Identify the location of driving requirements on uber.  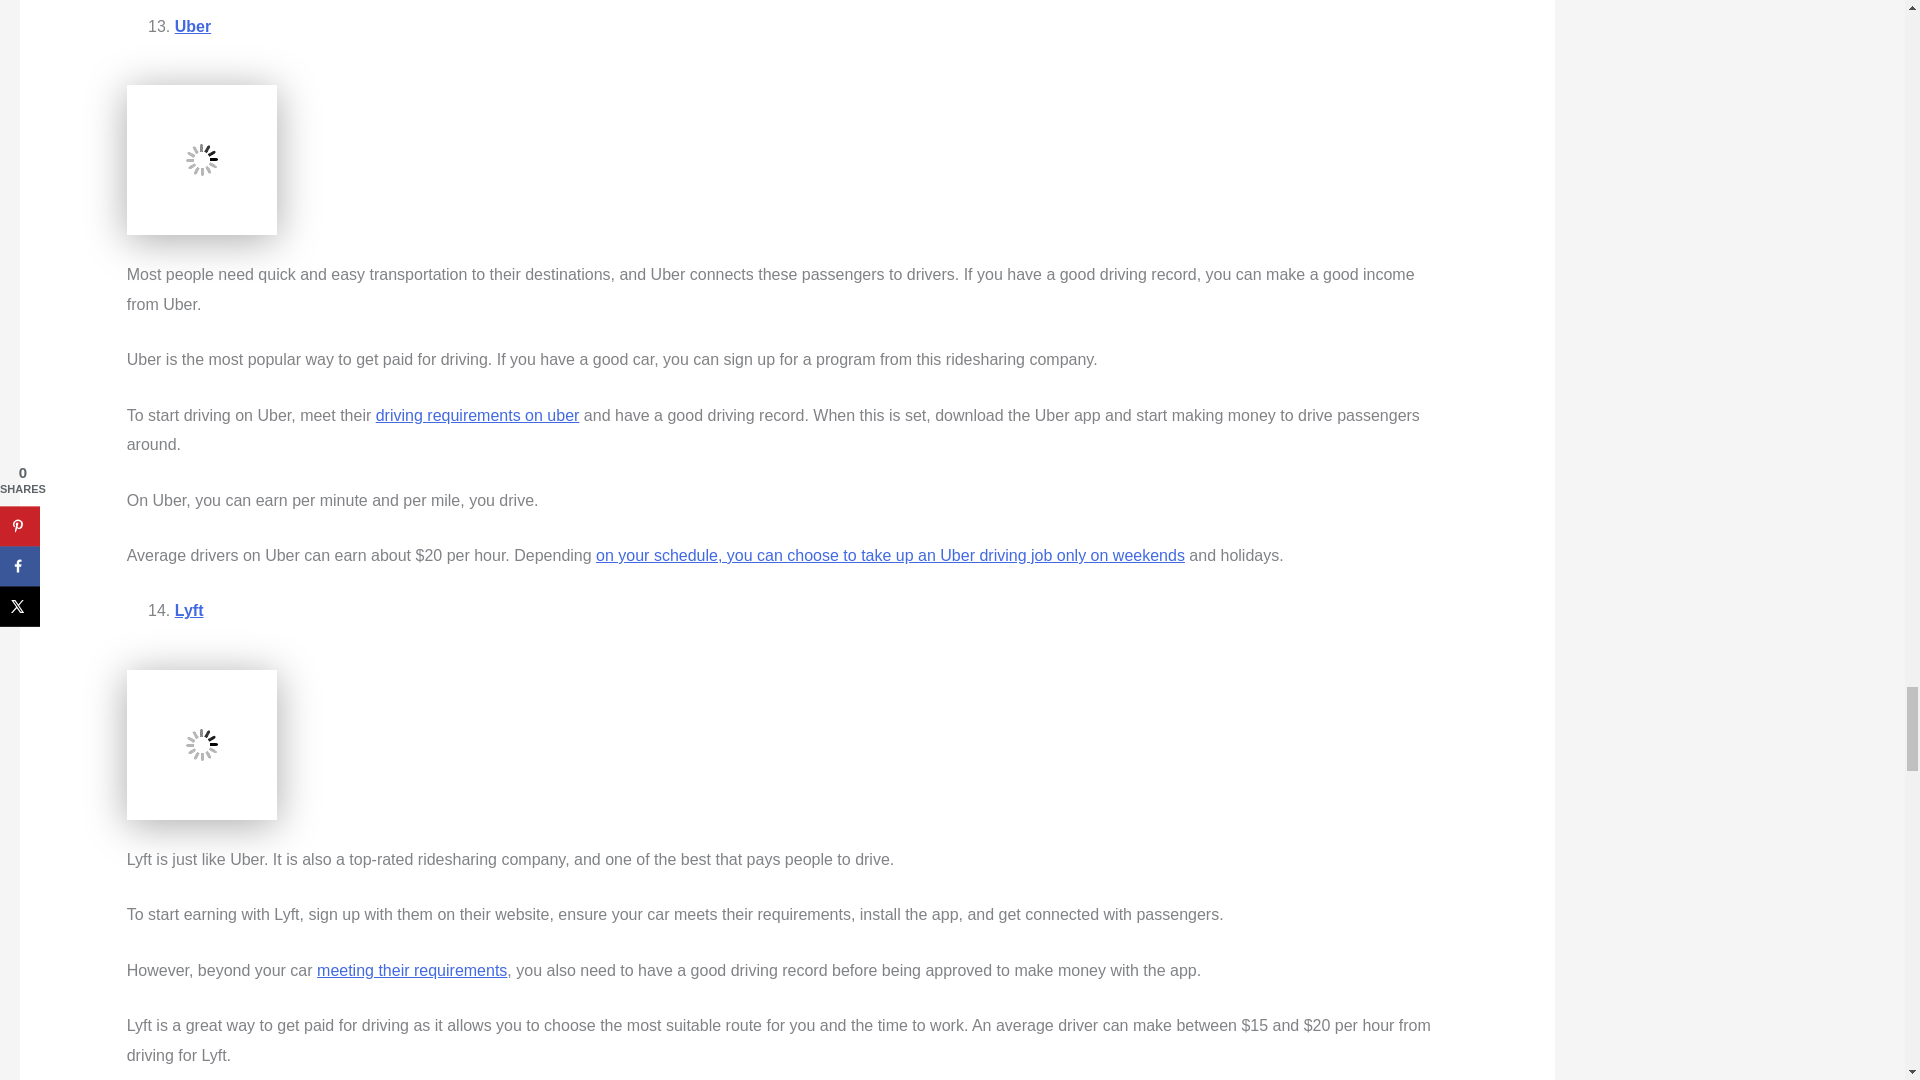
(478, 416).